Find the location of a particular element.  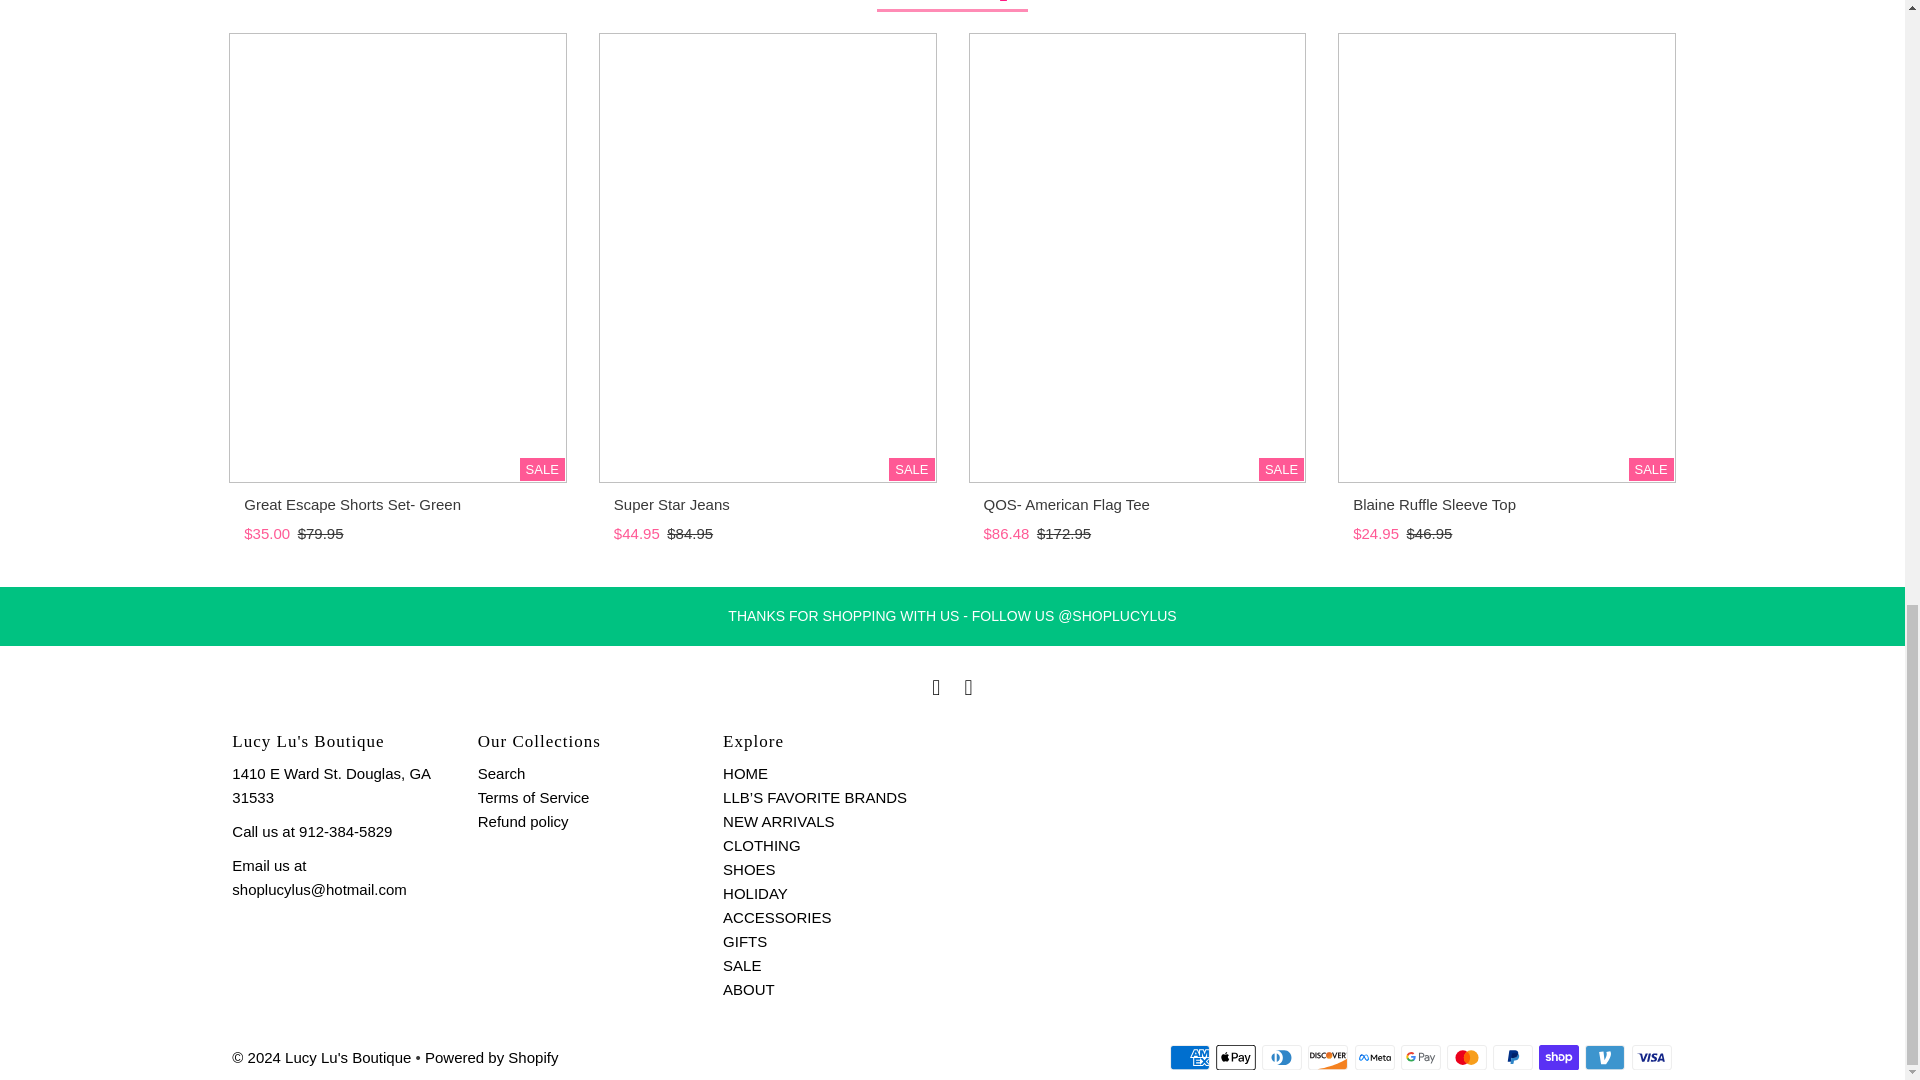

Diners Club is located at coordinates (1281, 1058).